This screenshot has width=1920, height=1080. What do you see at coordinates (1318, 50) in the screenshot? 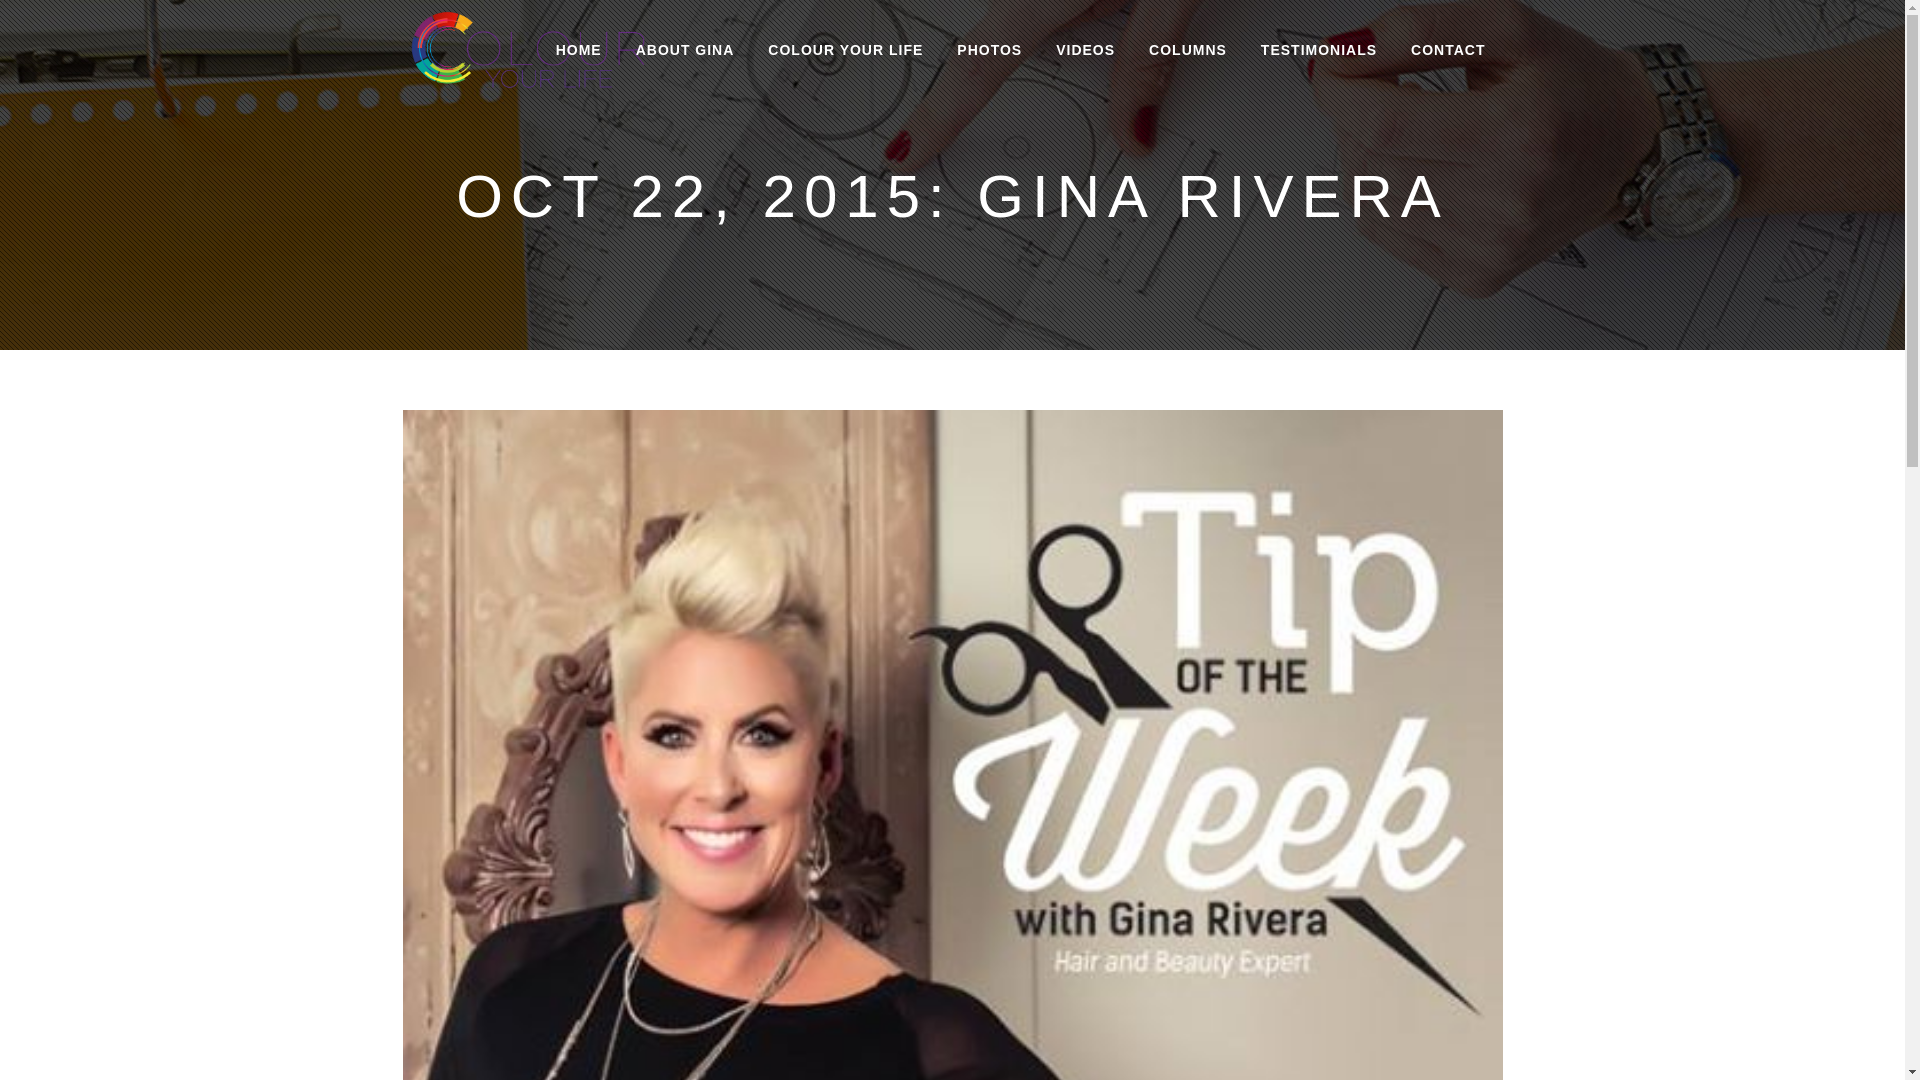
I see `TESTIMONIALS` at bounding box center [1318, 50].